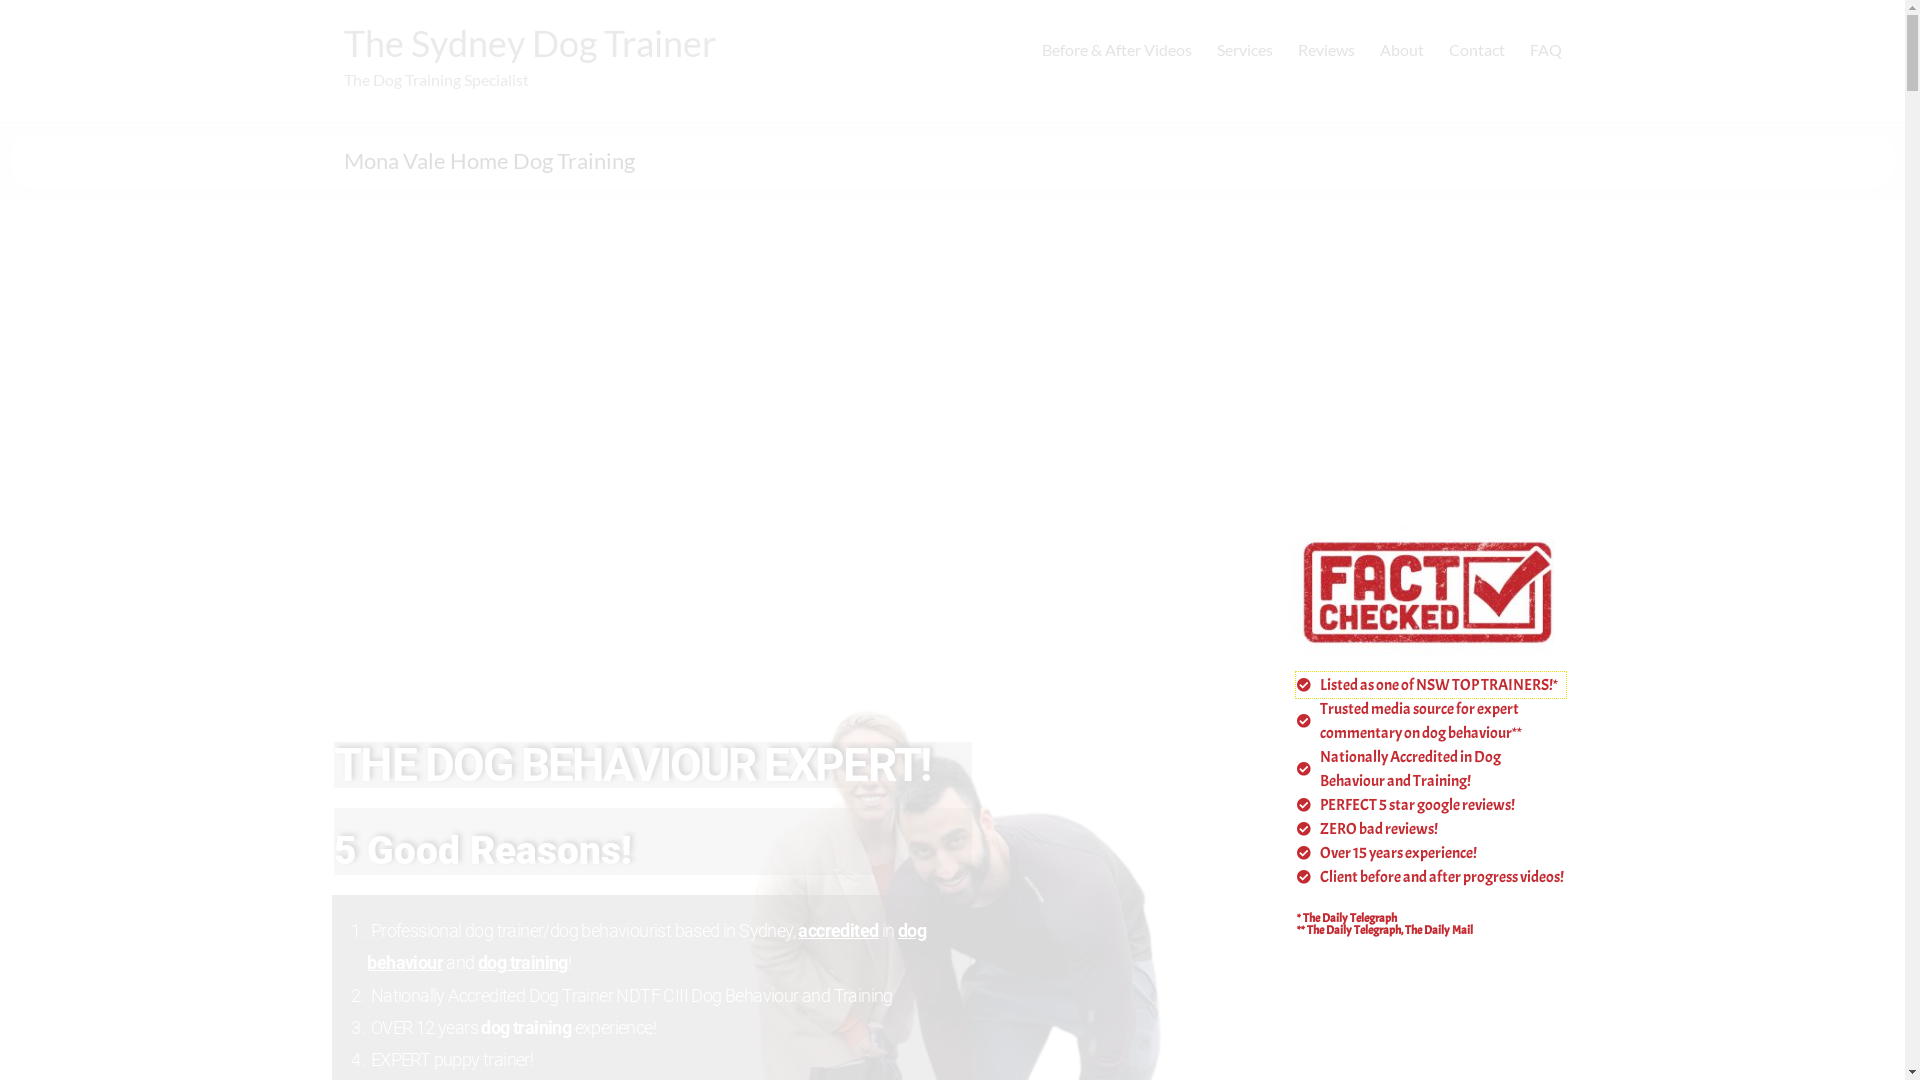  I want to click on Contact, so click(1476, 50).